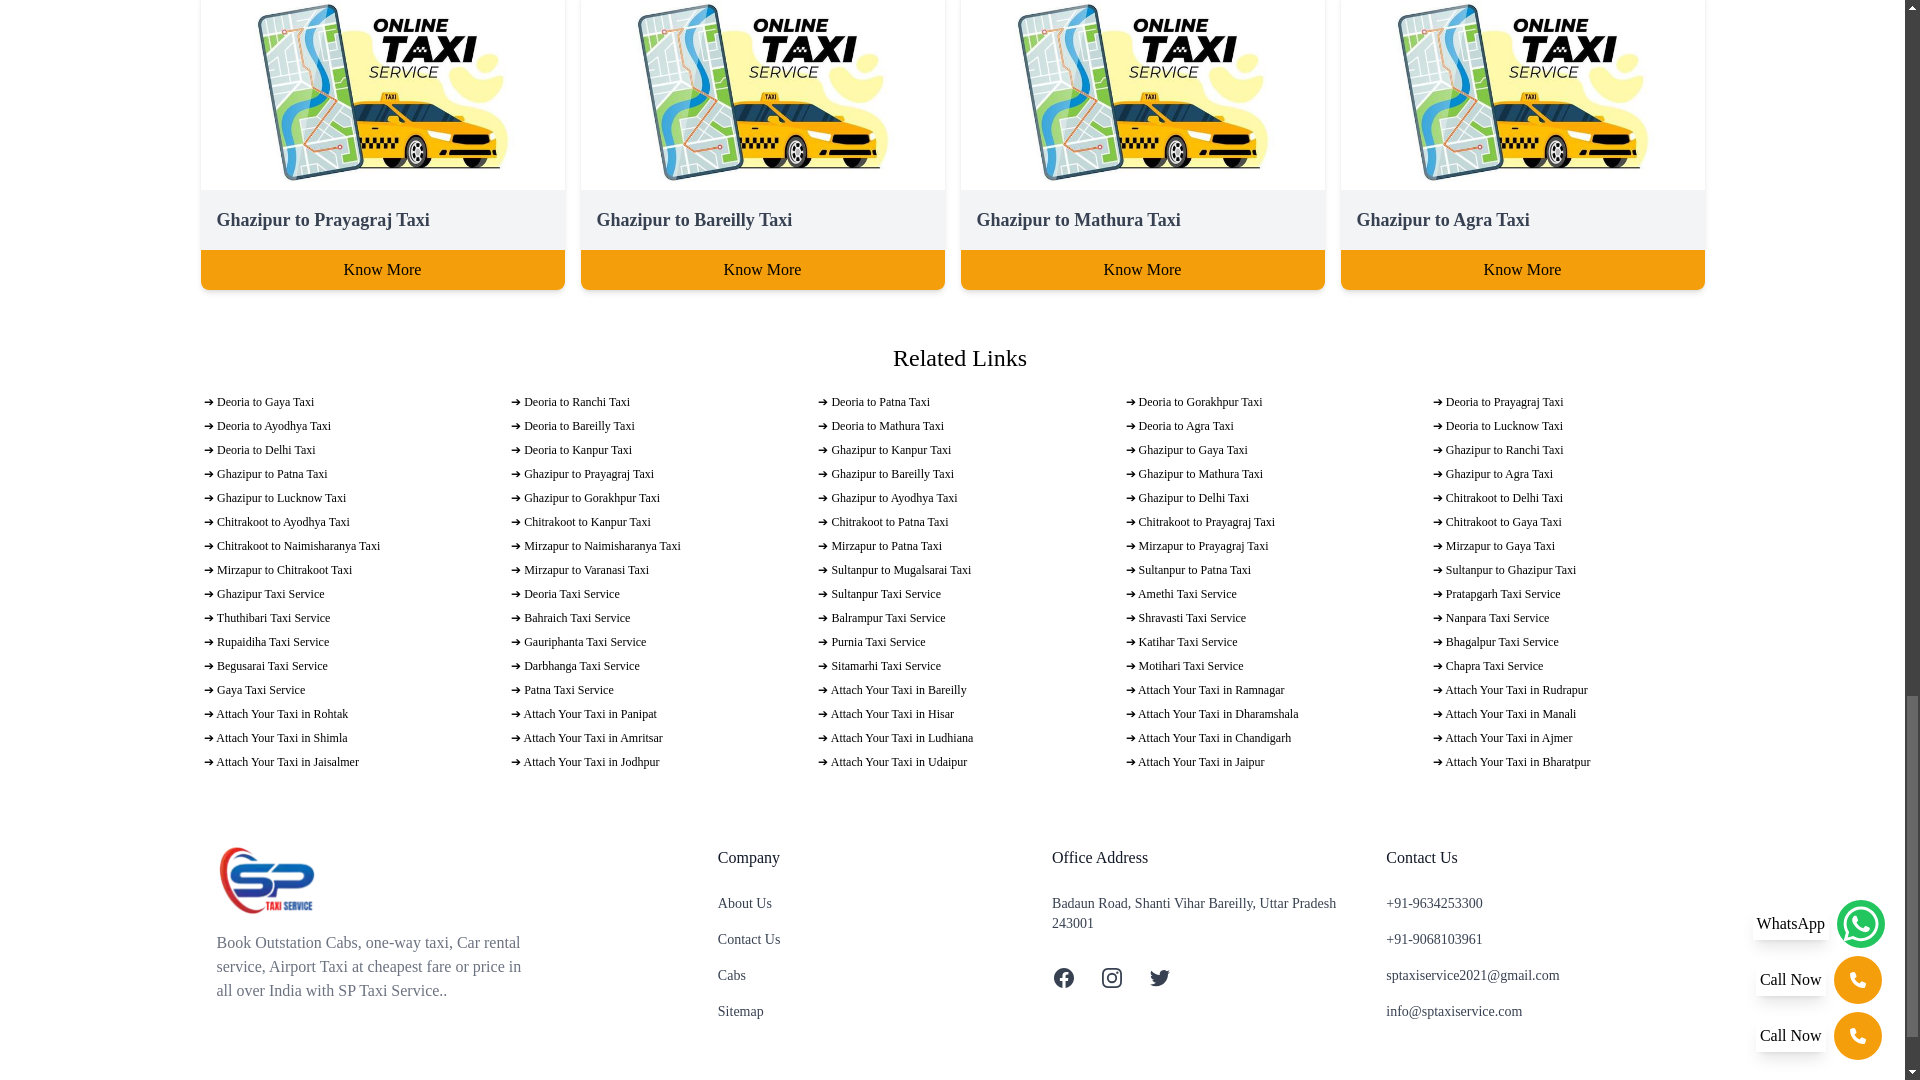 This screenshot has height=1080, width=1920. Describe the element at coordinates (1522, 270) in the screenshot. I see `Know More` at that location.